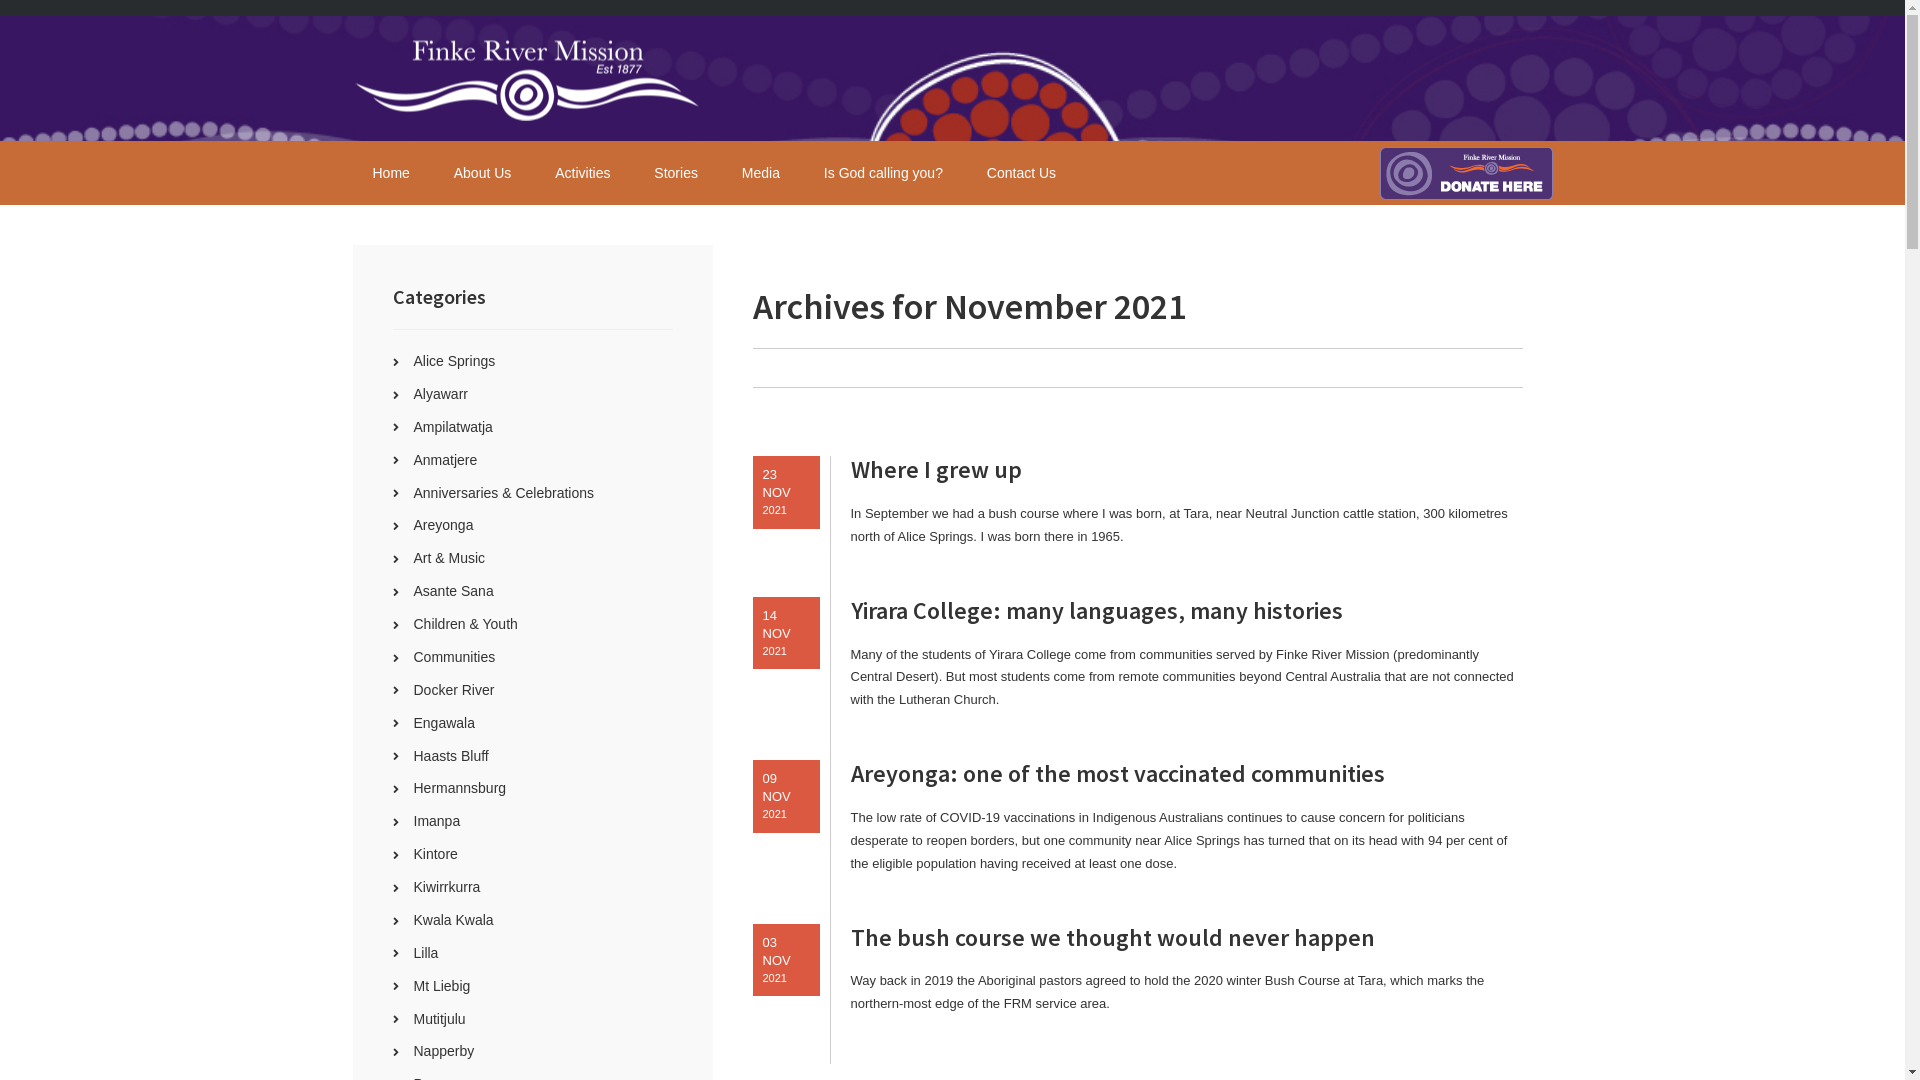 Image resolution: width=1920 pixels, height=1080 pixels. Describe the element at coordinates (448, 887) in the screenshot. I see `Kiwirrkurra` at that location.